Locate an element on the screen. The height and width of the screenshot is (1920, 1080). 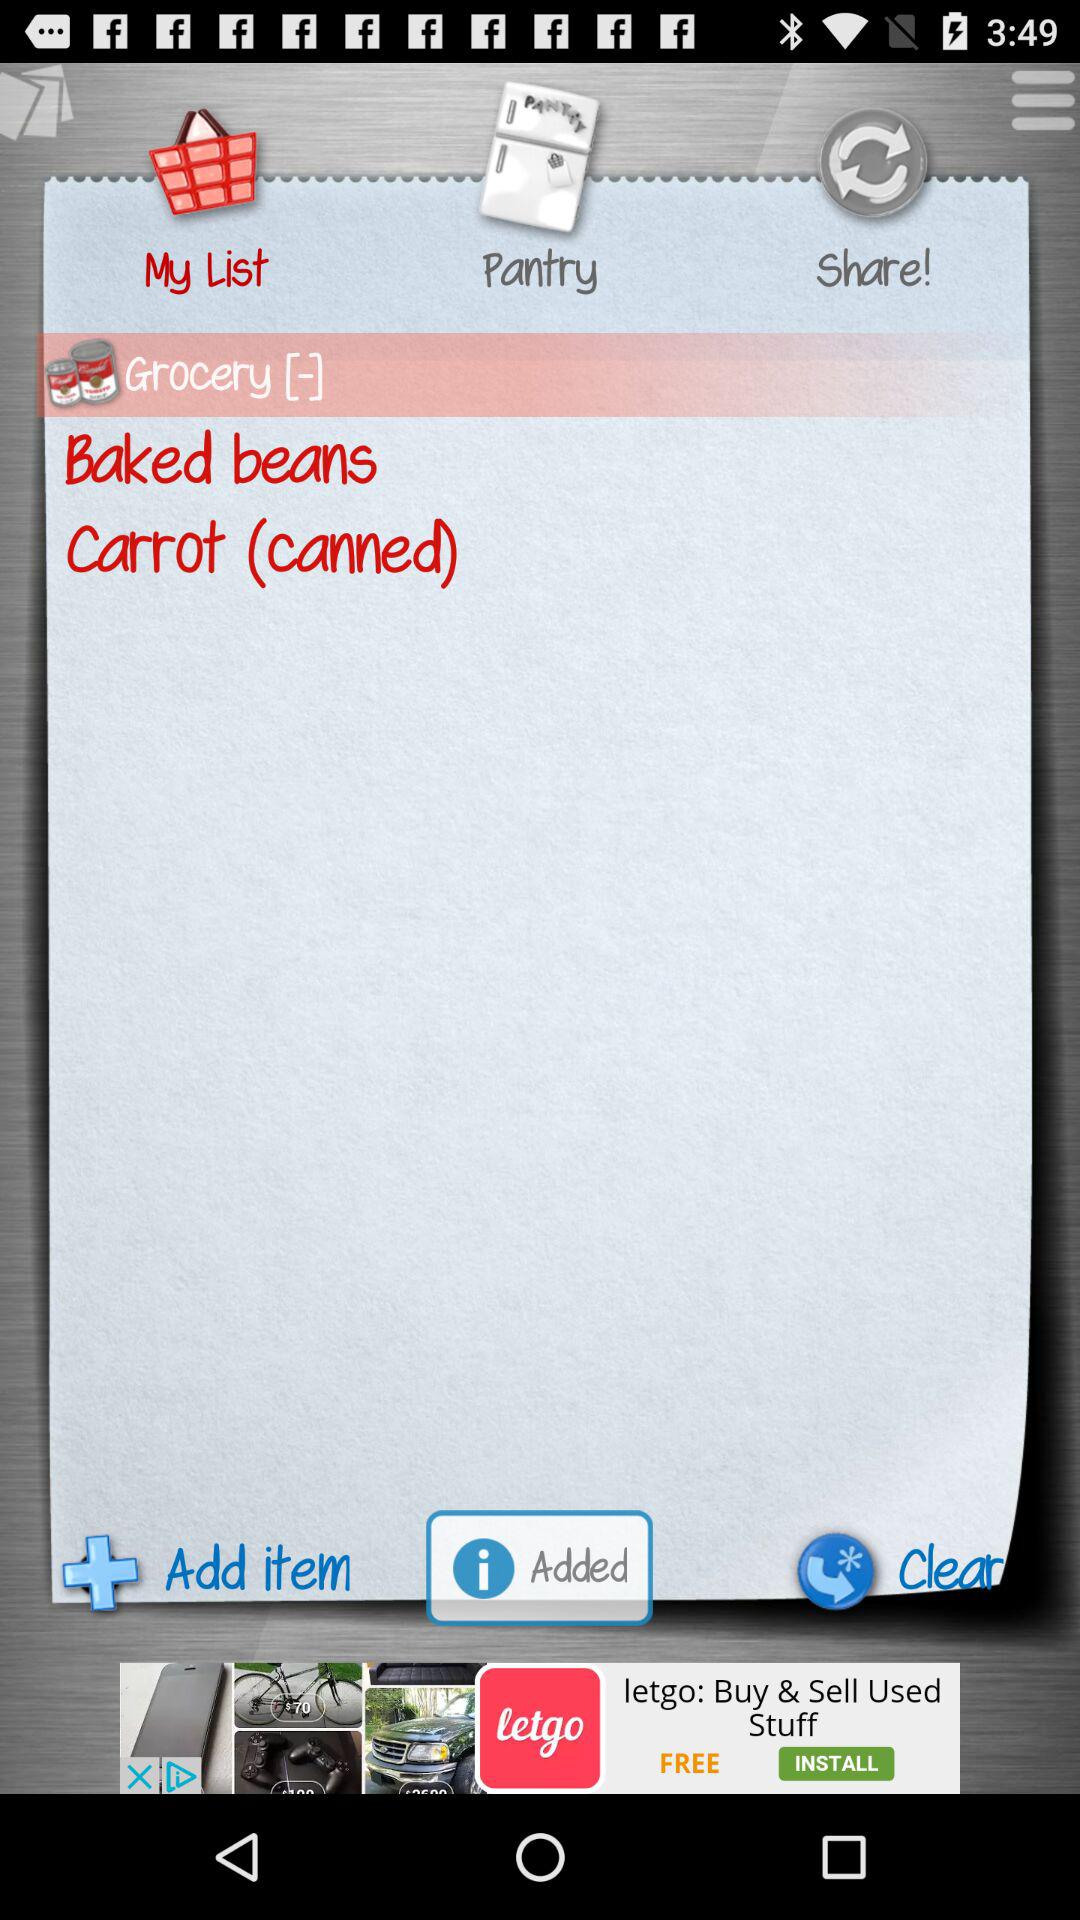
menu page is located at coordinates (1032, 110).